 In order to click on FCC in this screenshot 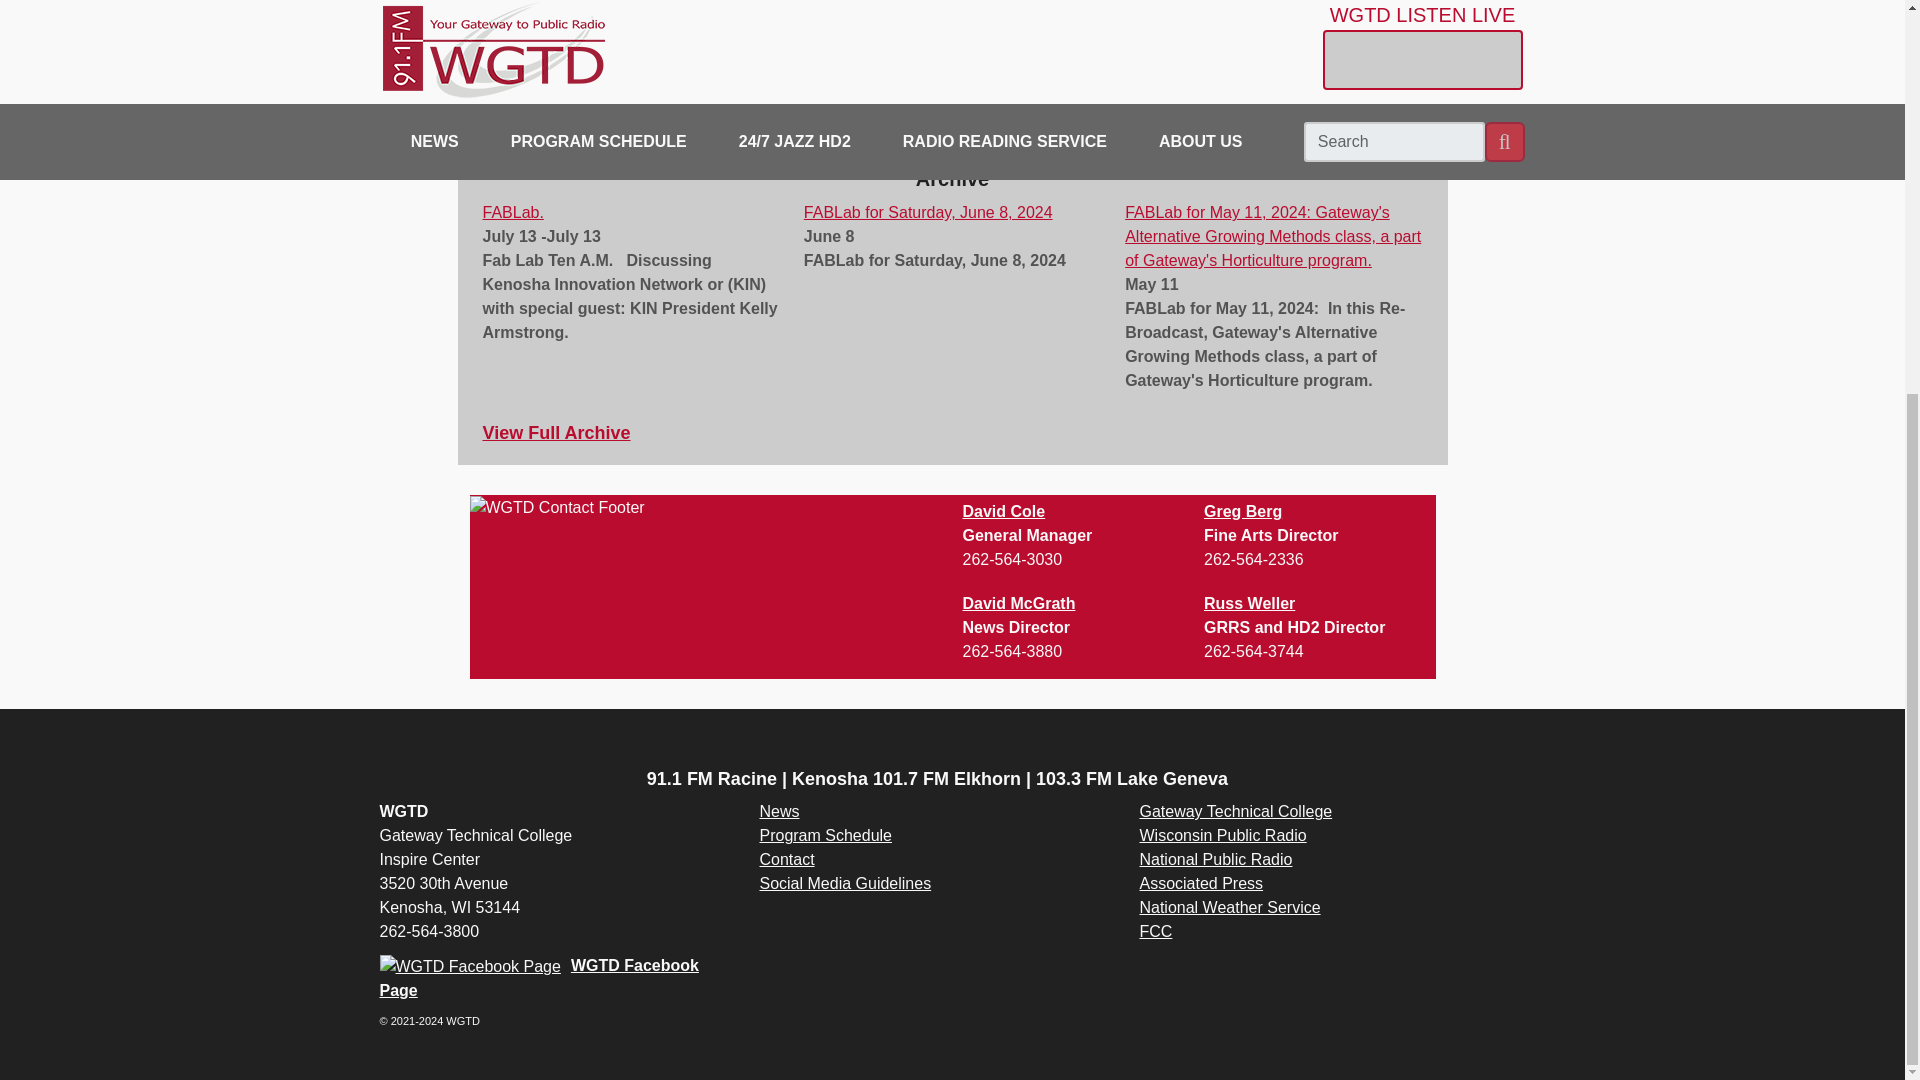, I will do `click(1154, 931)`.